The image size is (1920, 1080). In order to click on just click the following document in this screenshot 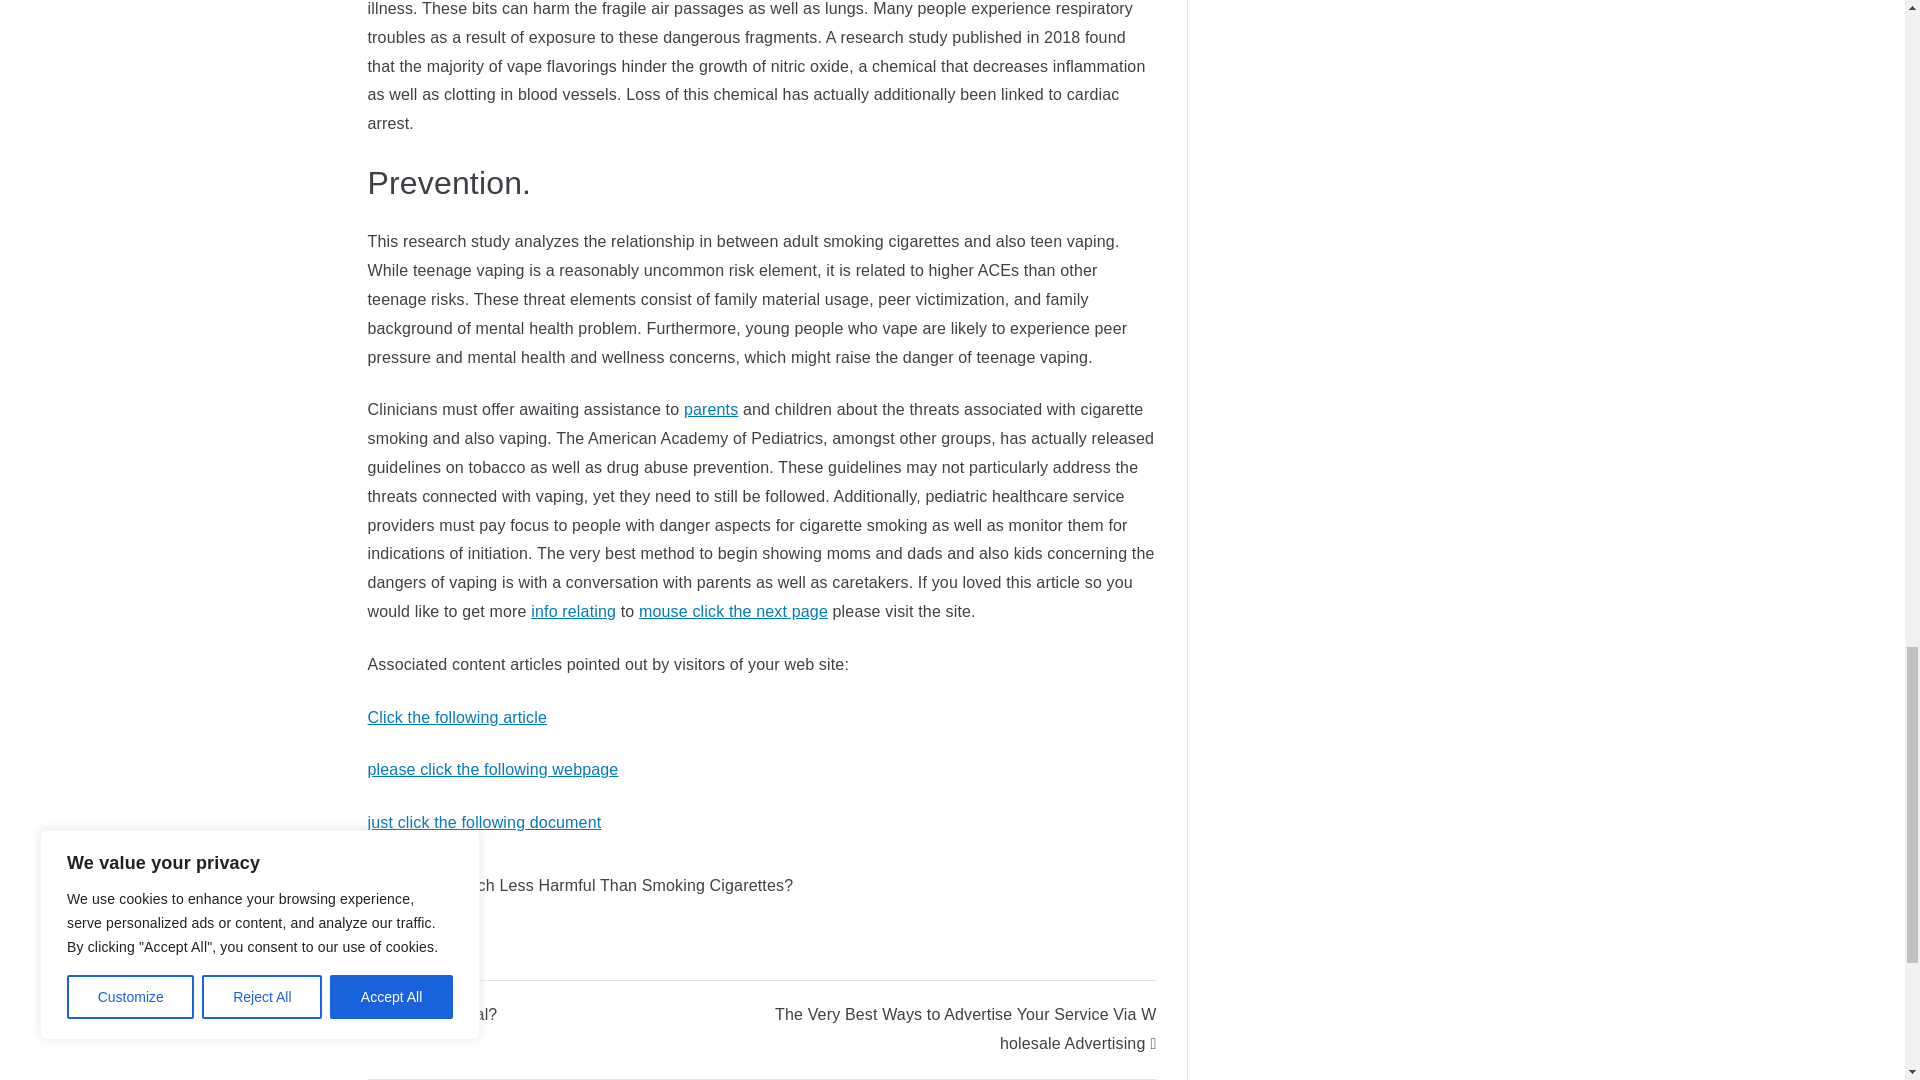, I will do `click(485, 822)`.